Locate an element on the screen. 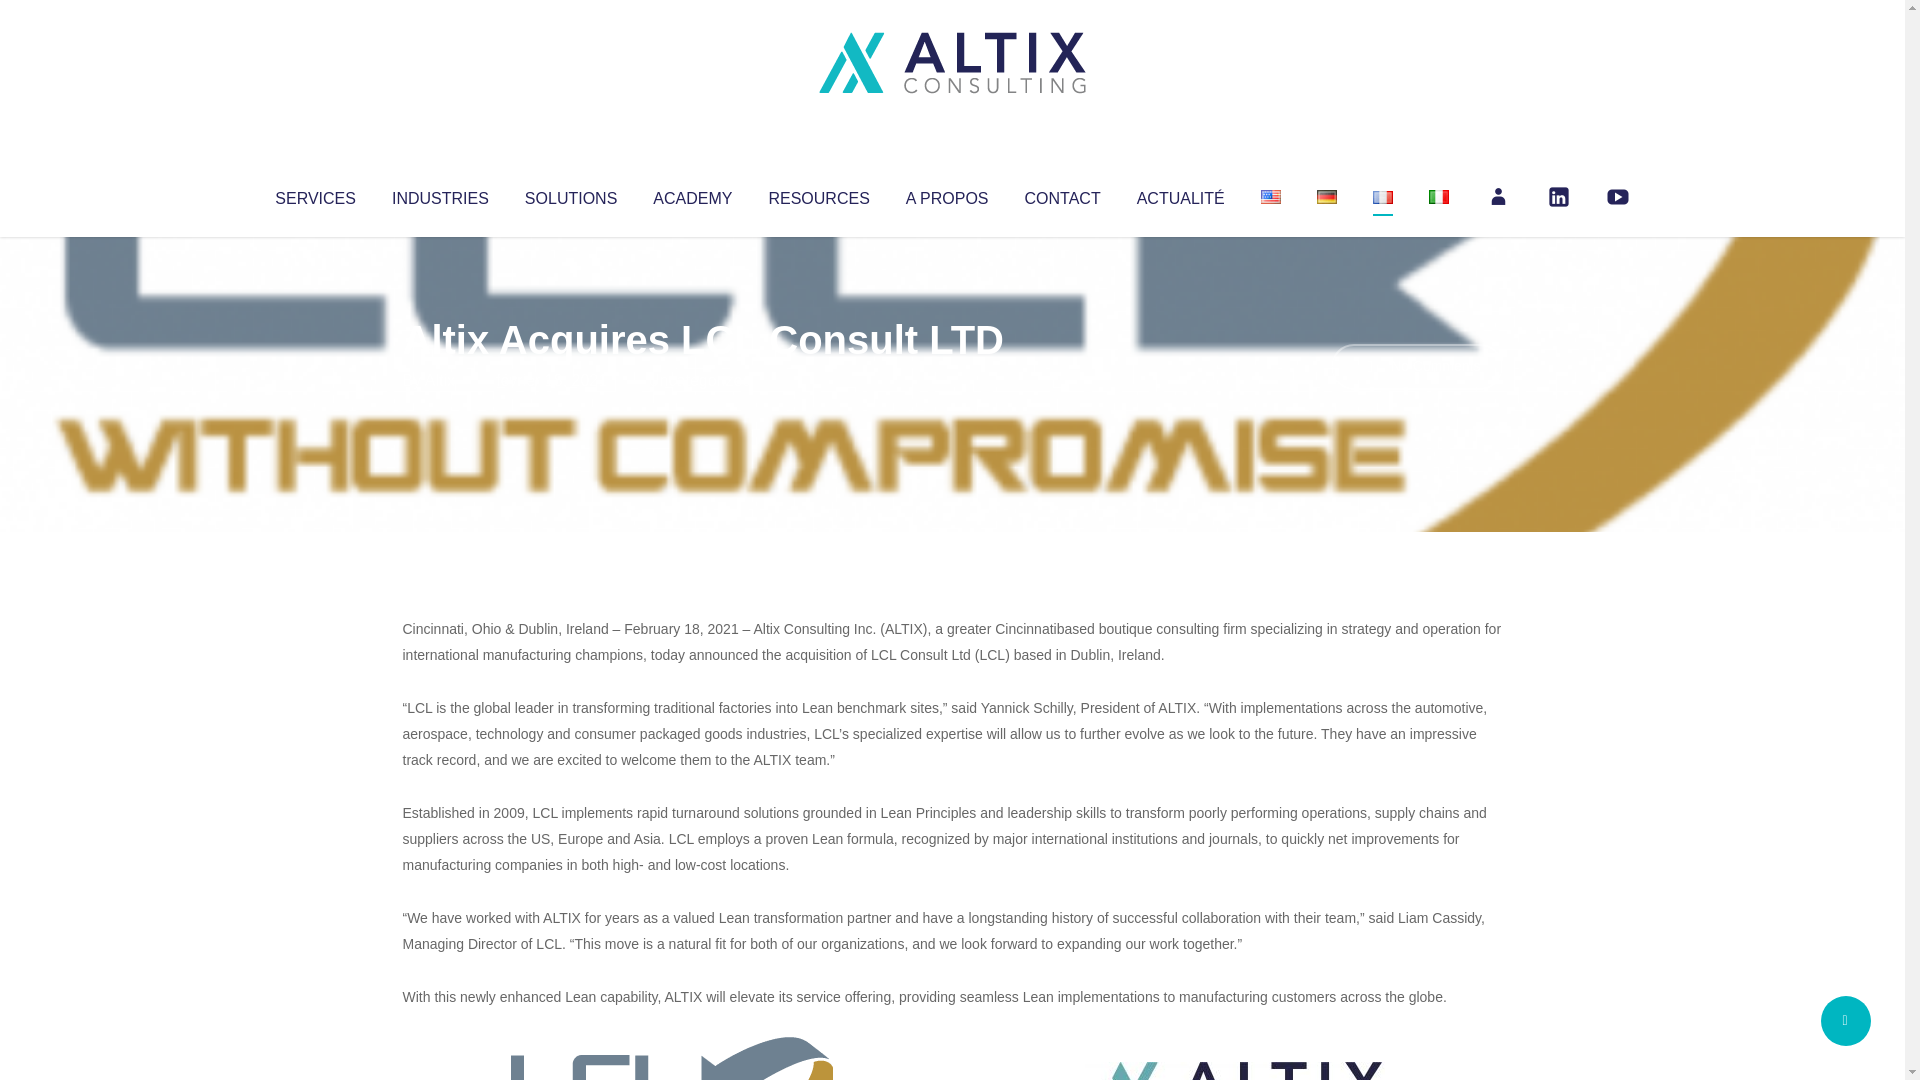 The width and height of the screenshot is (1920, 1080). ACADEMY is located at coordinates (692, 194).